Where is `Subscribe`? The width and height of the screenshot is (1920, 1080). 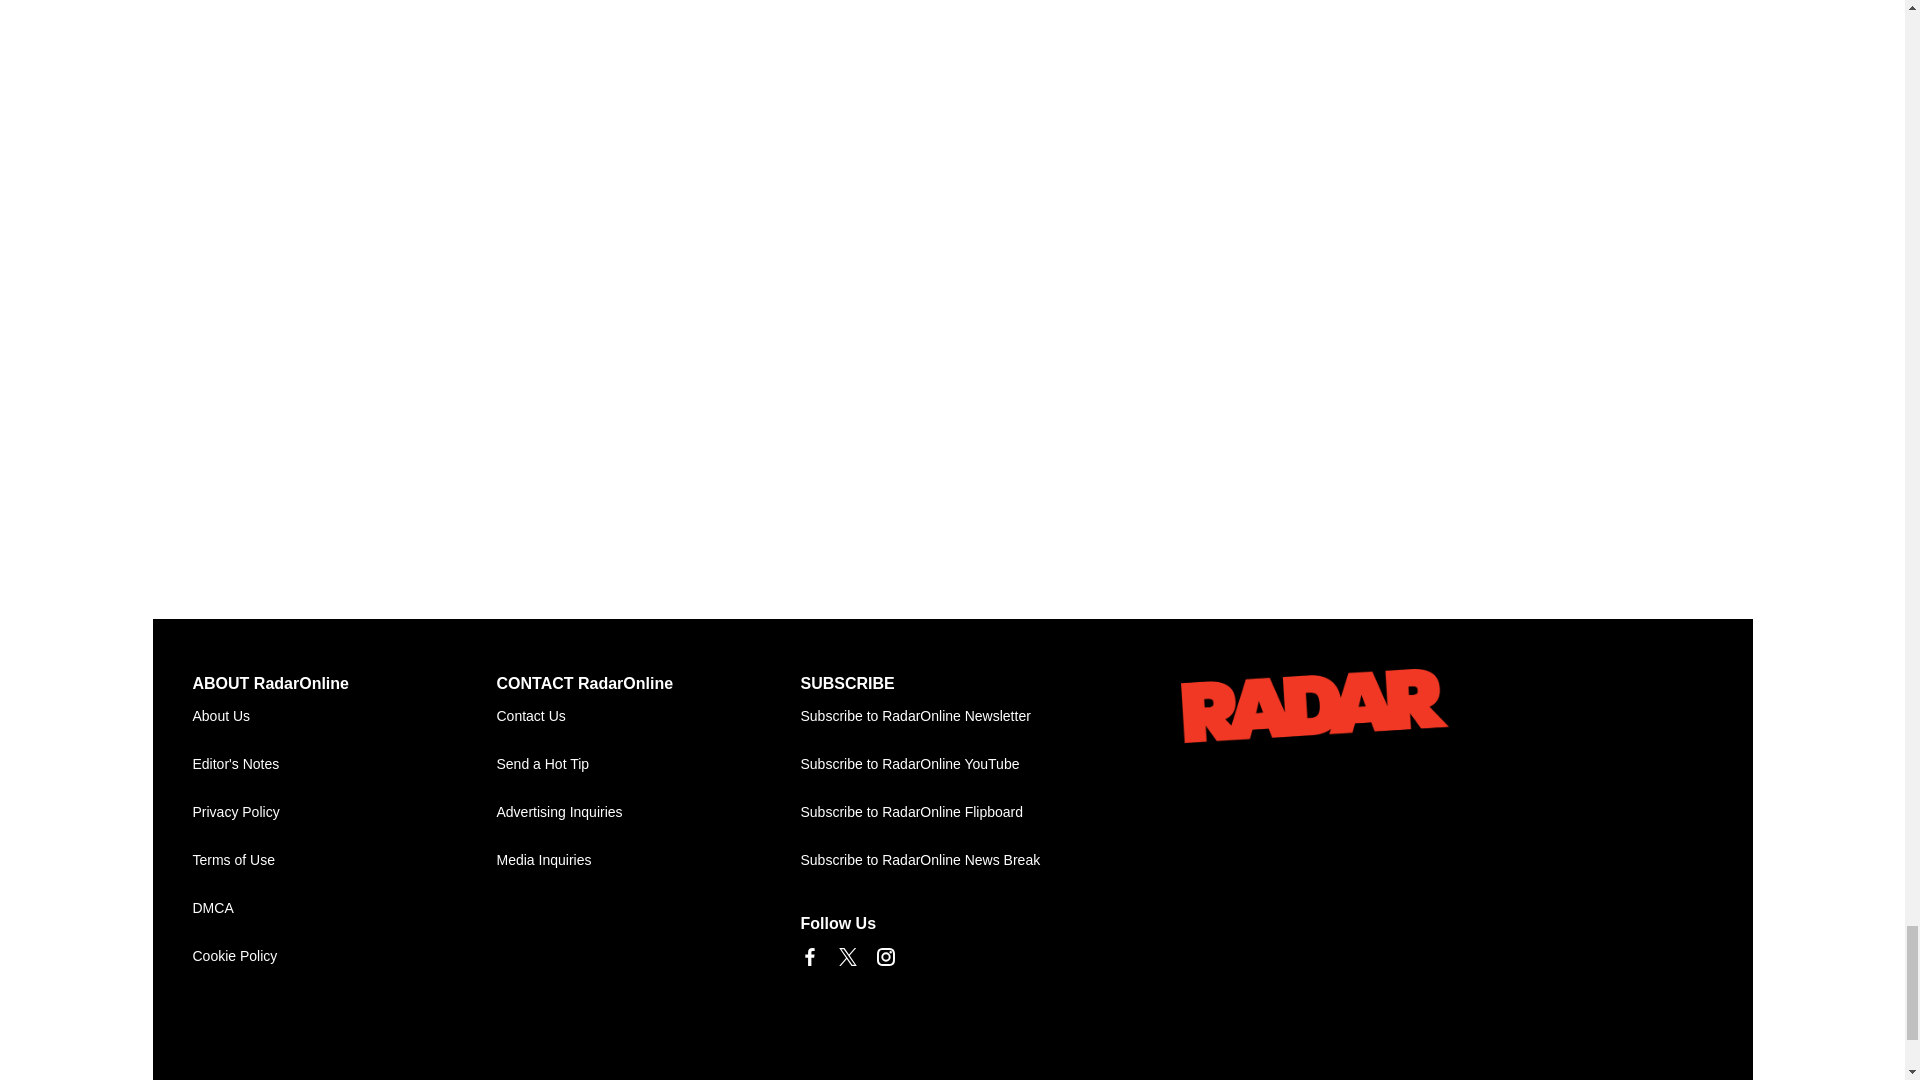 Subscribe is located at coordinates (952, 716).